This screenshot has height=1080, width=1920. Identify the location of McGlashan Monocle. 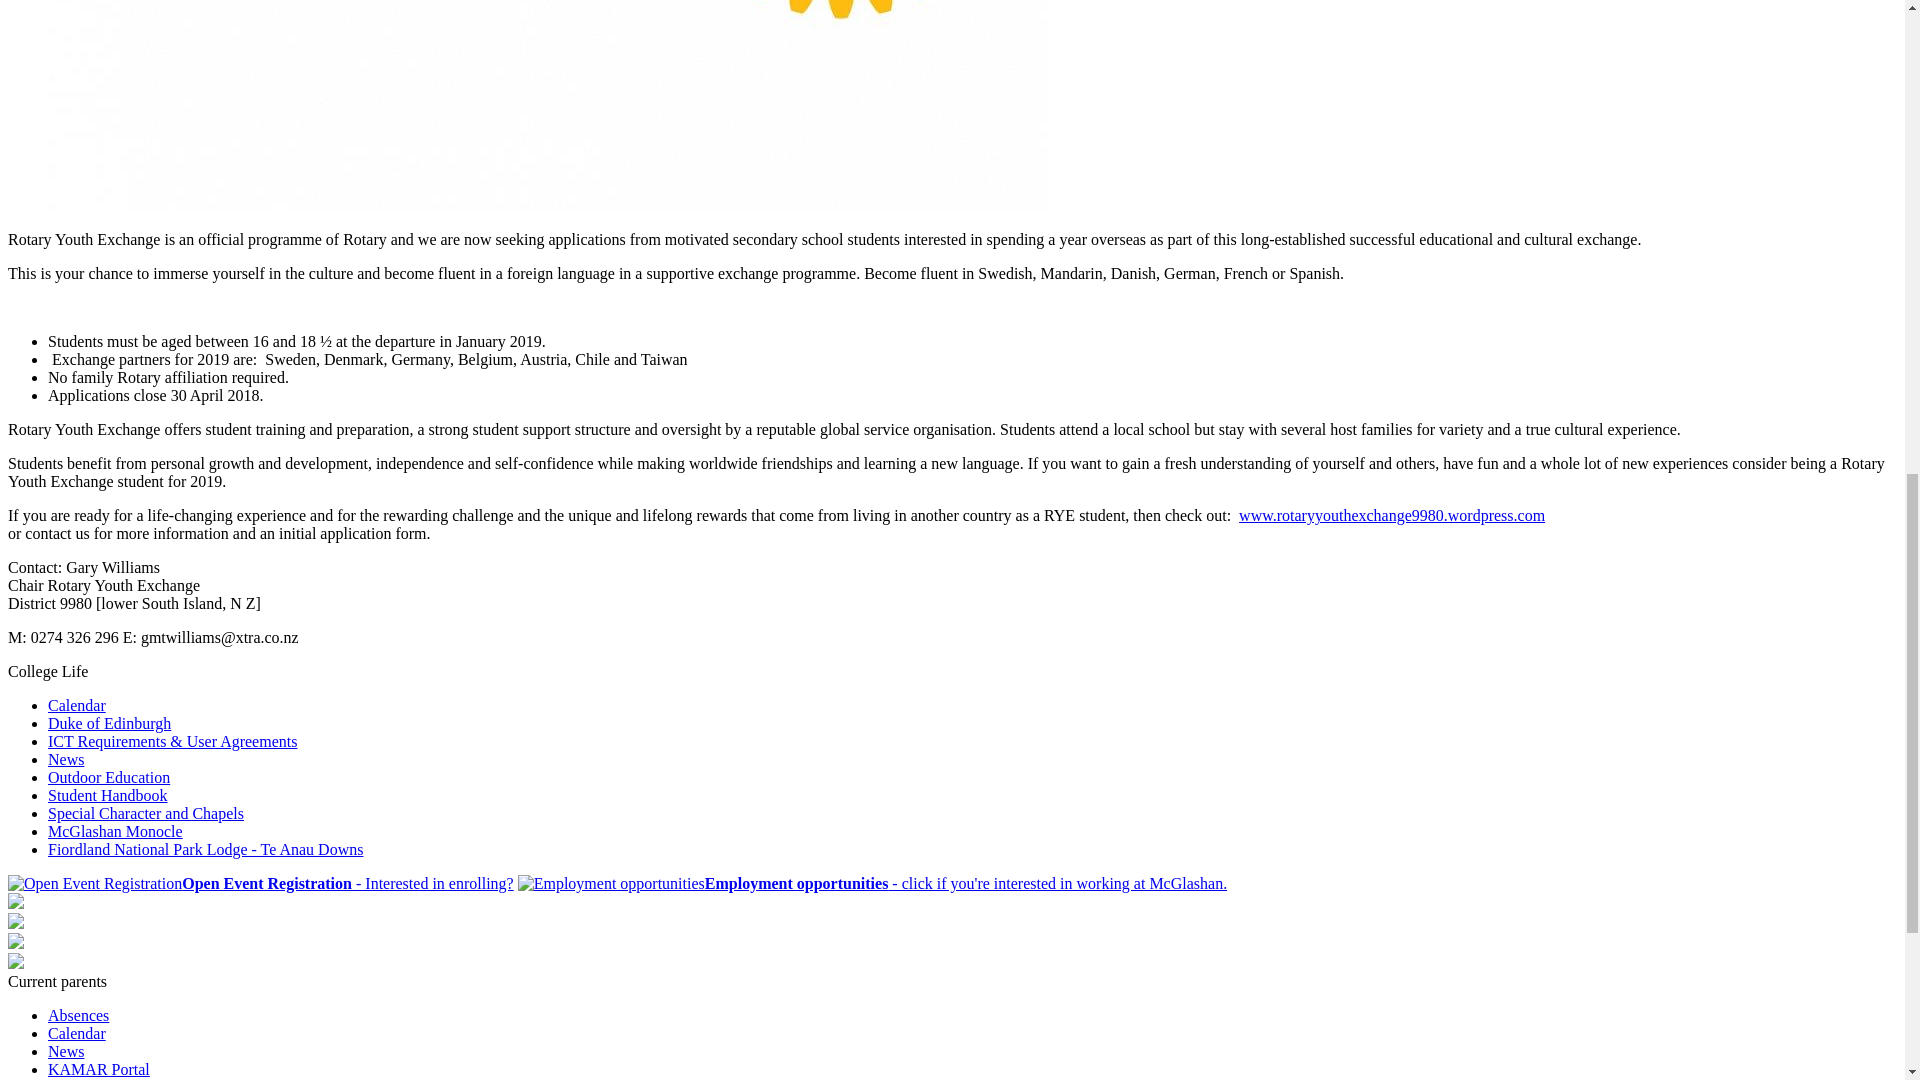
(115, 831).